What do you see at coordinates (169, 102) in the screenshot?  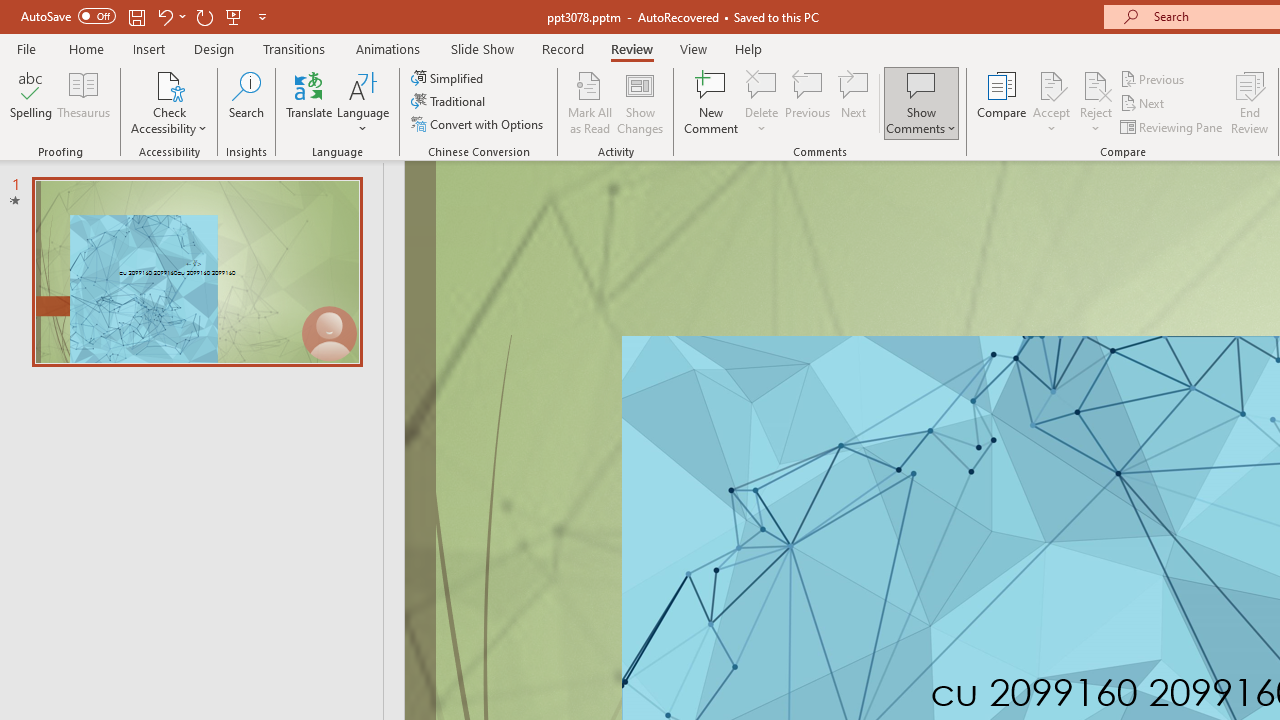 I see `Check Accessibility` at bounding box center [169, 102].